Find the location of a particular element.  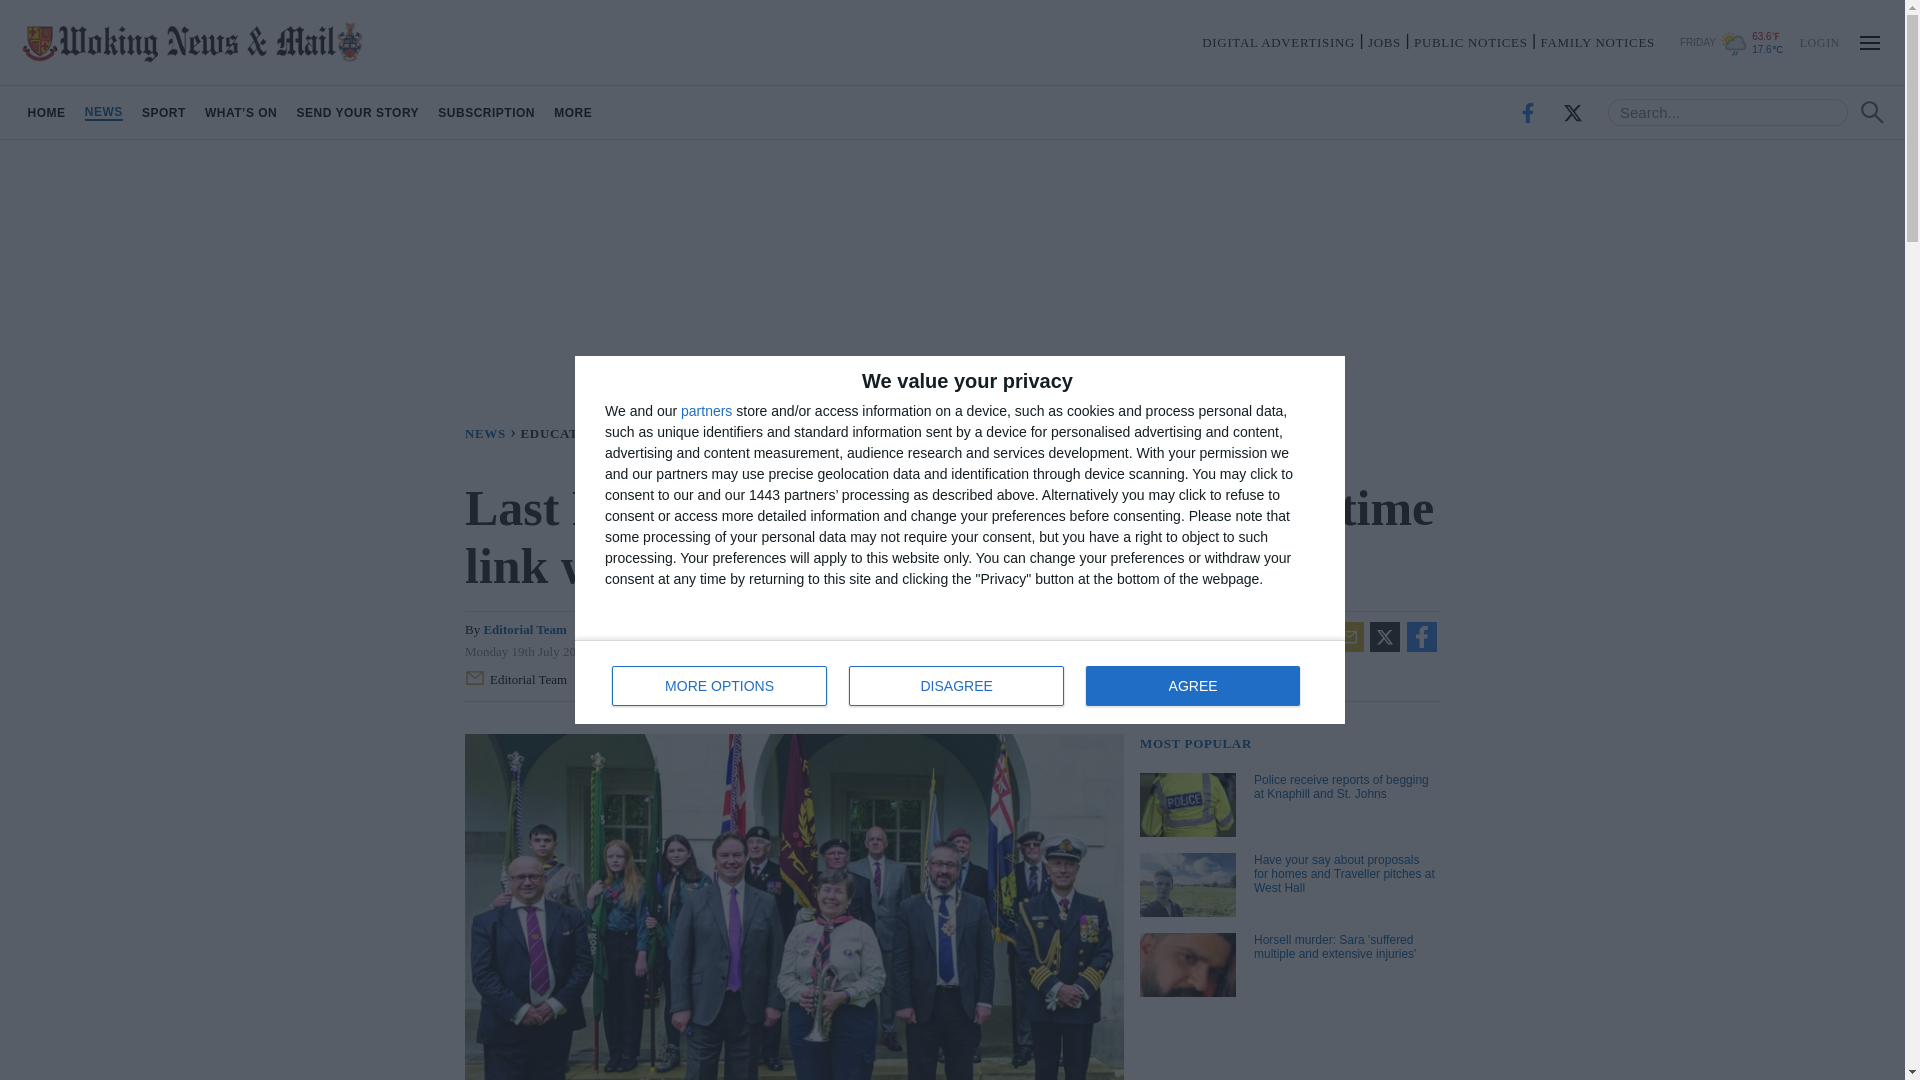

MORE is located at coordinates (357, 112).